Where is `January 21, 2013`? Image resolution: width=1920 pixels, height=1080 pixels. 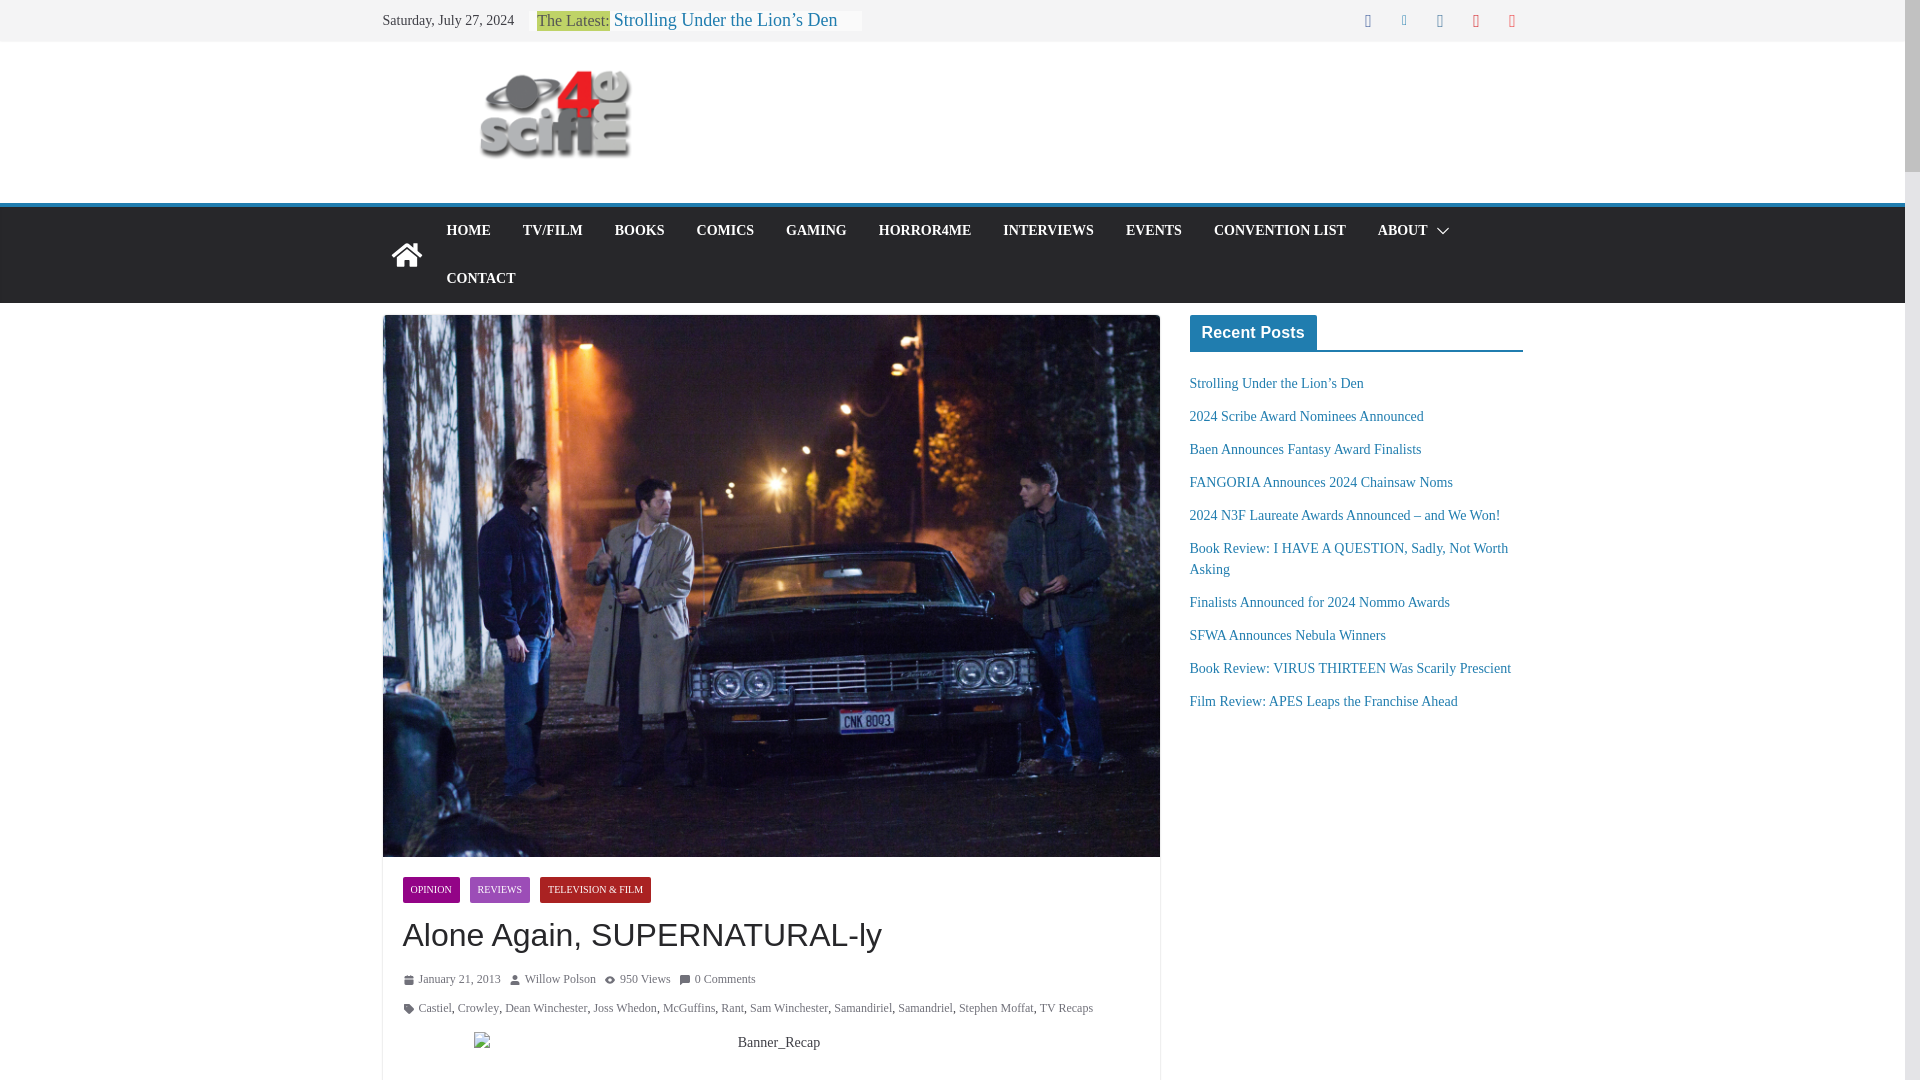 January 21, 2013 is located at coordinates (450, 980).